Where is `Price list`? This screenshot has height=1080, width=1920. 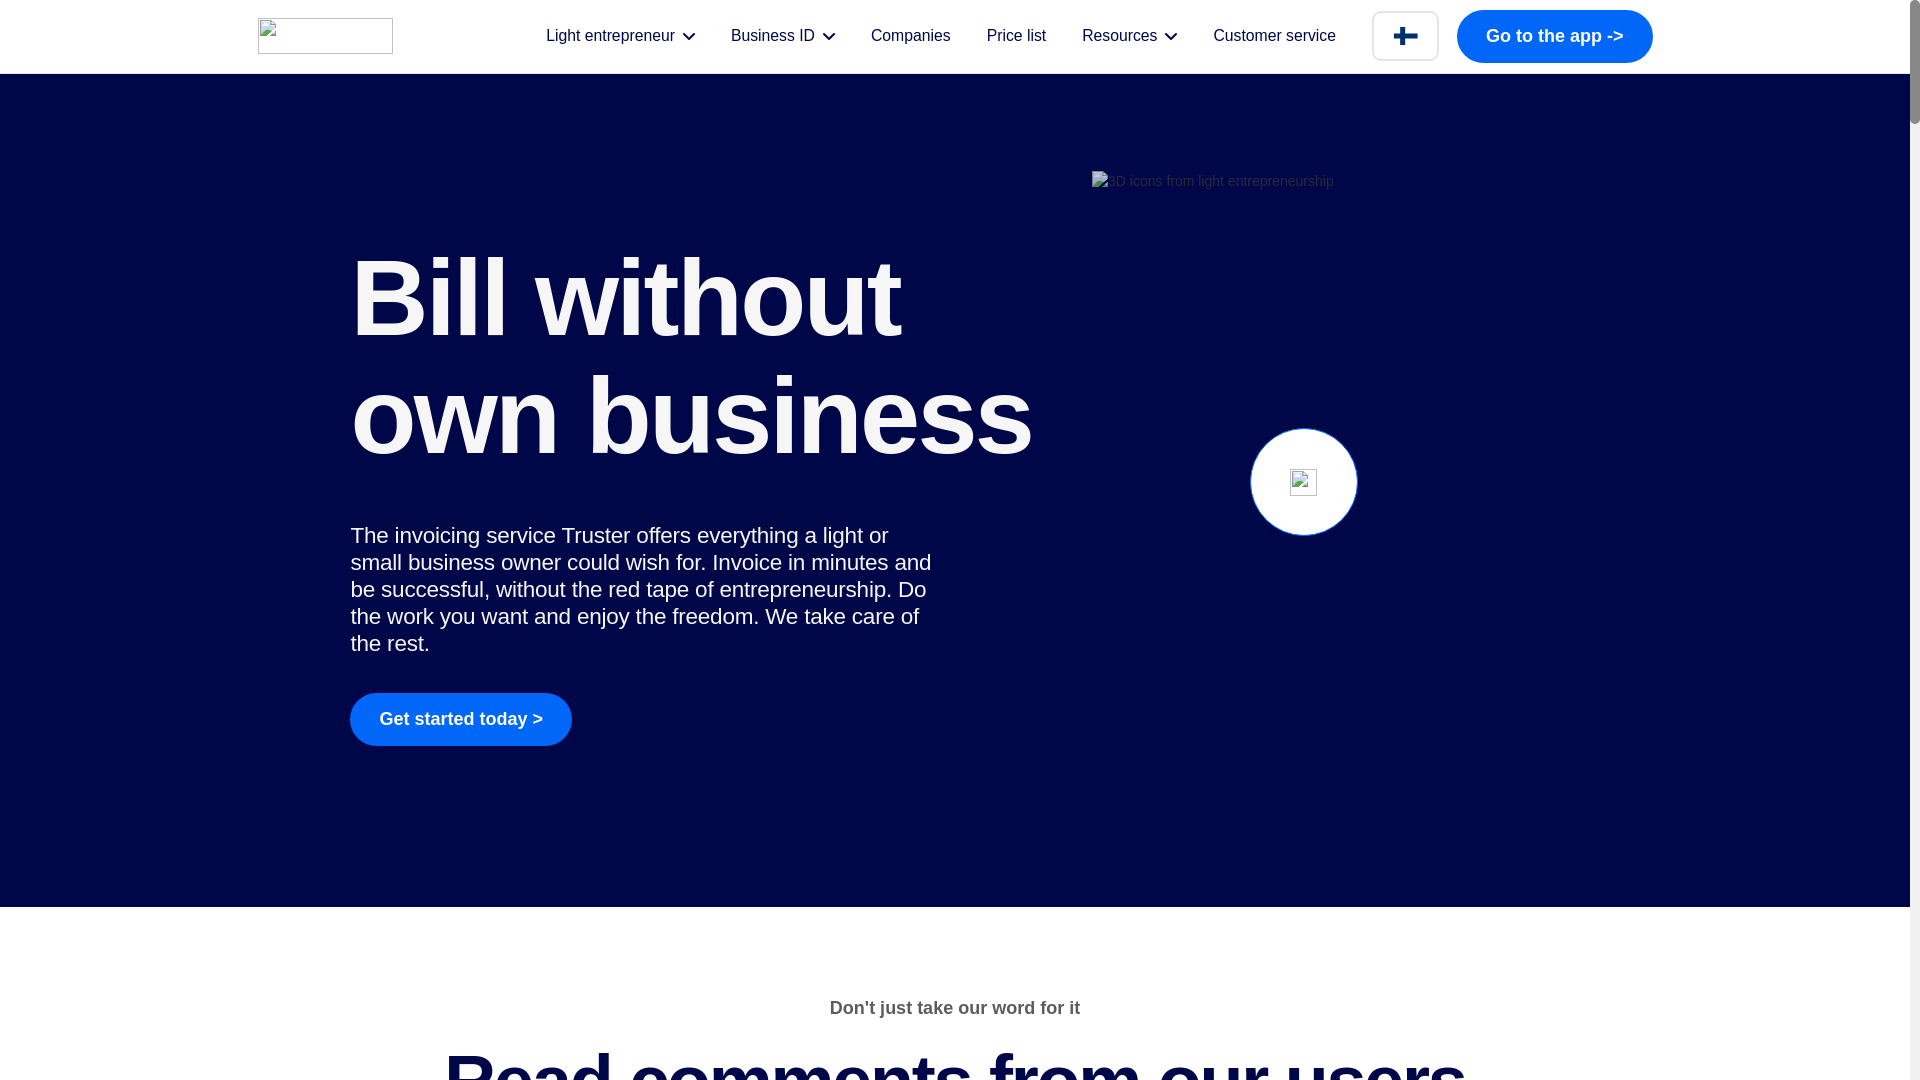 Price list is located at coordinates (1016, 36).